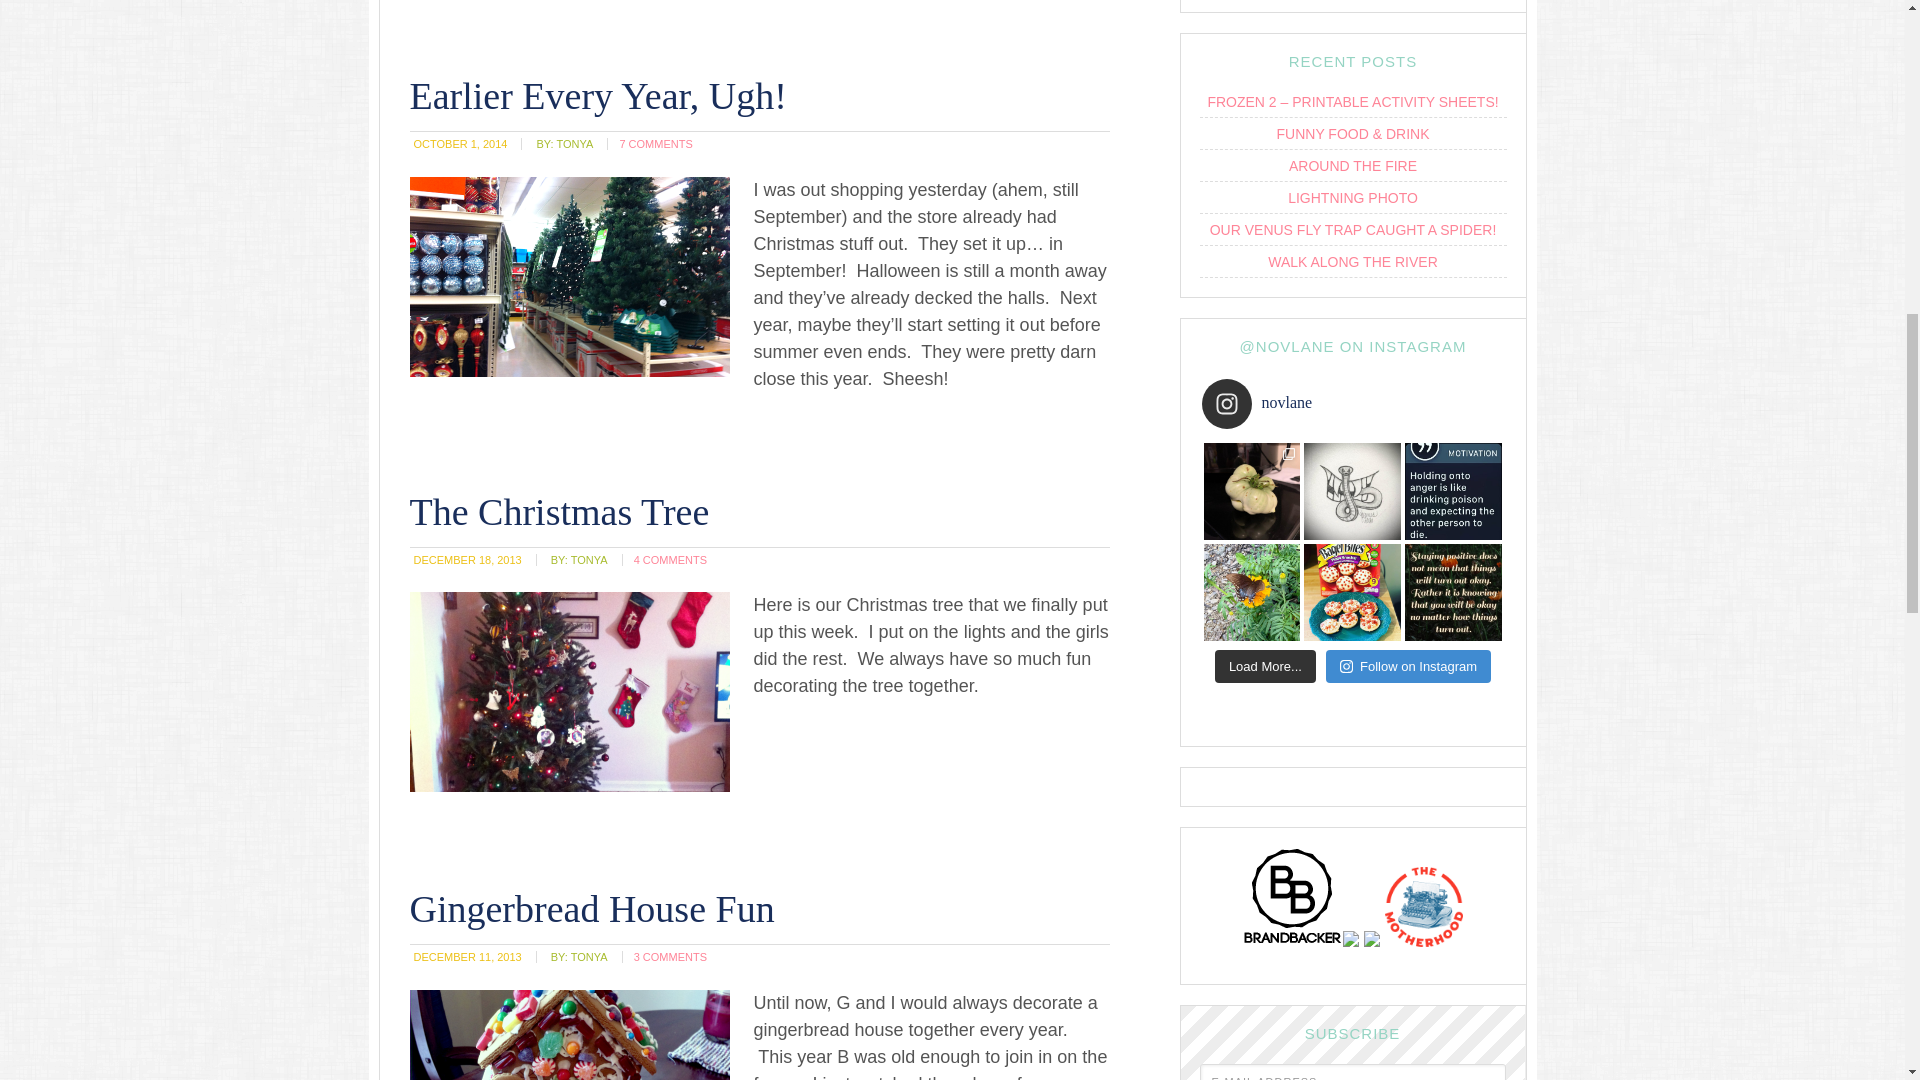 This screenshot has height=1080, width=1920. Describe the element at coordinates (1424, 950) in the screenshot. I see `Part of The Motherhood` at that location.